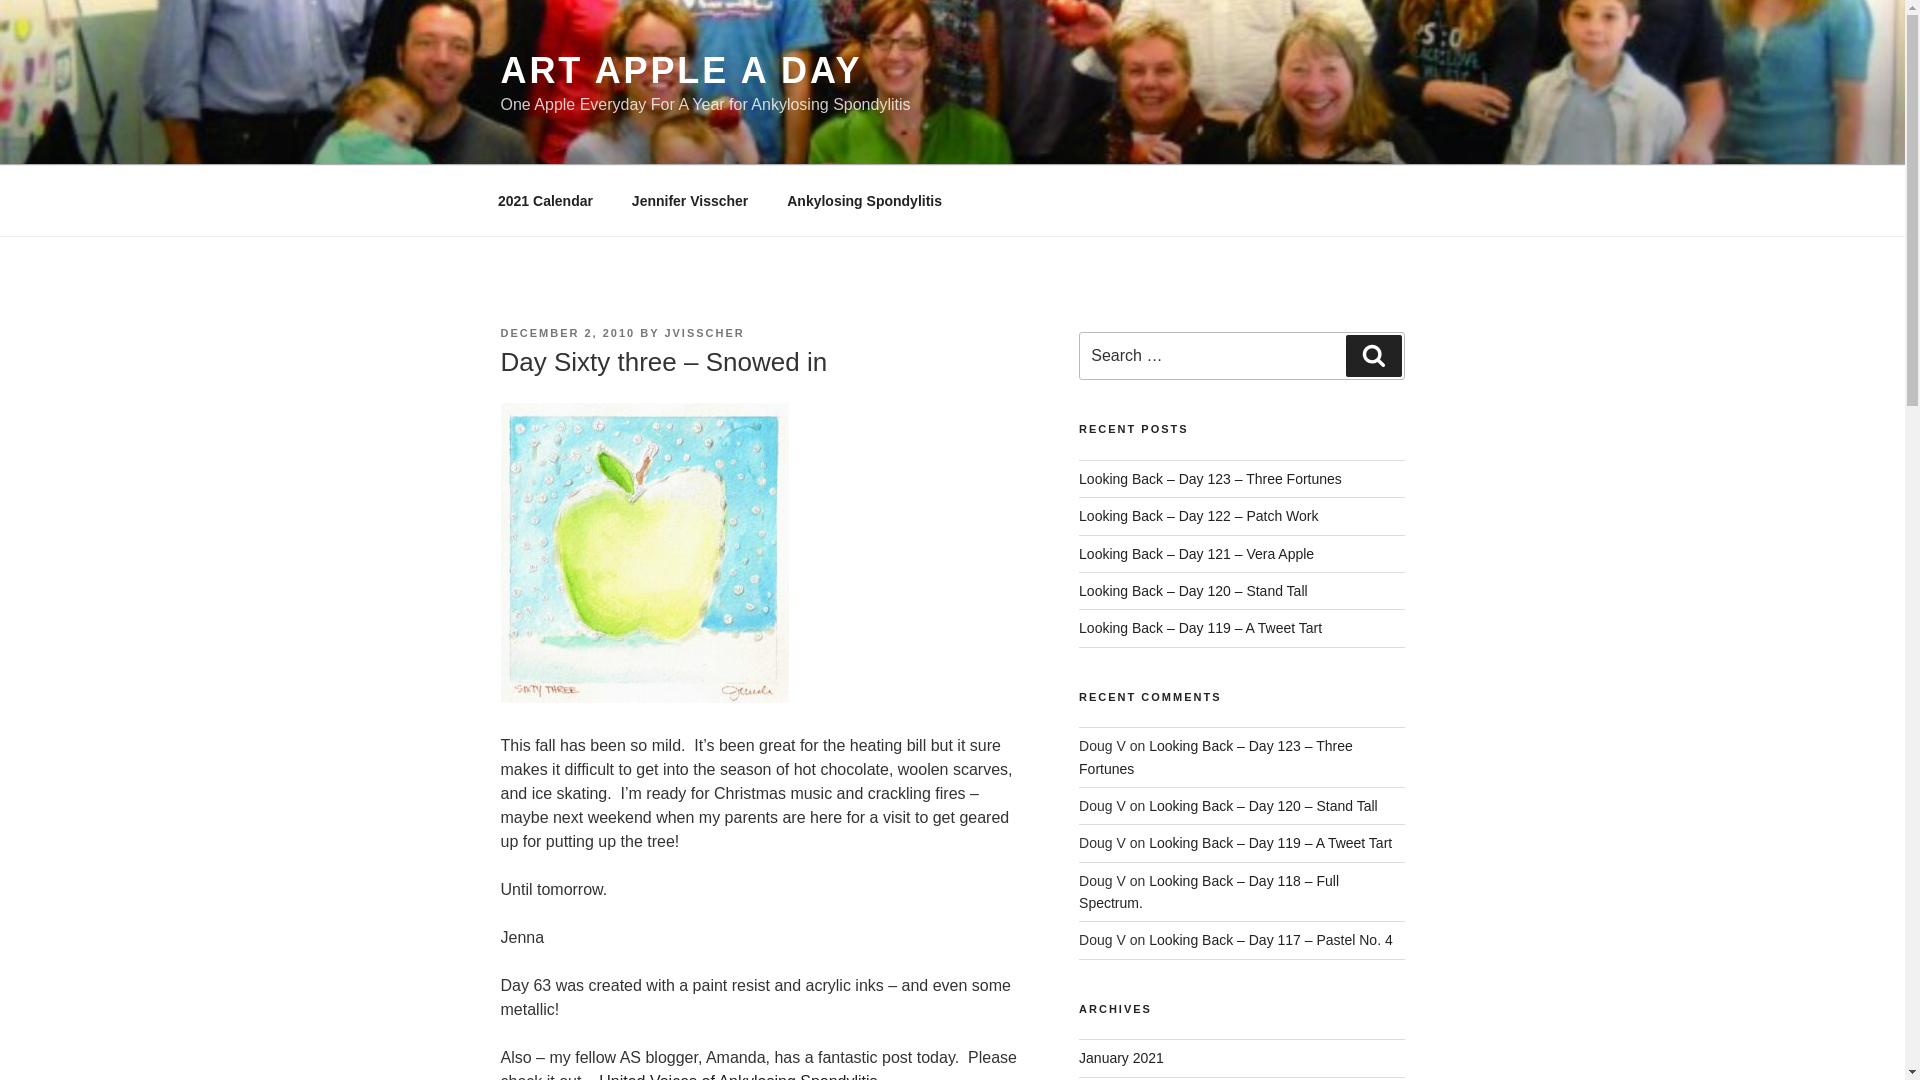 This screenshot has width=1920, height=1080. What do you see at coordinates (567, 333) in the screenshot?
I see `DECEMBER 2, 2010` at bounding box center [567, 333].